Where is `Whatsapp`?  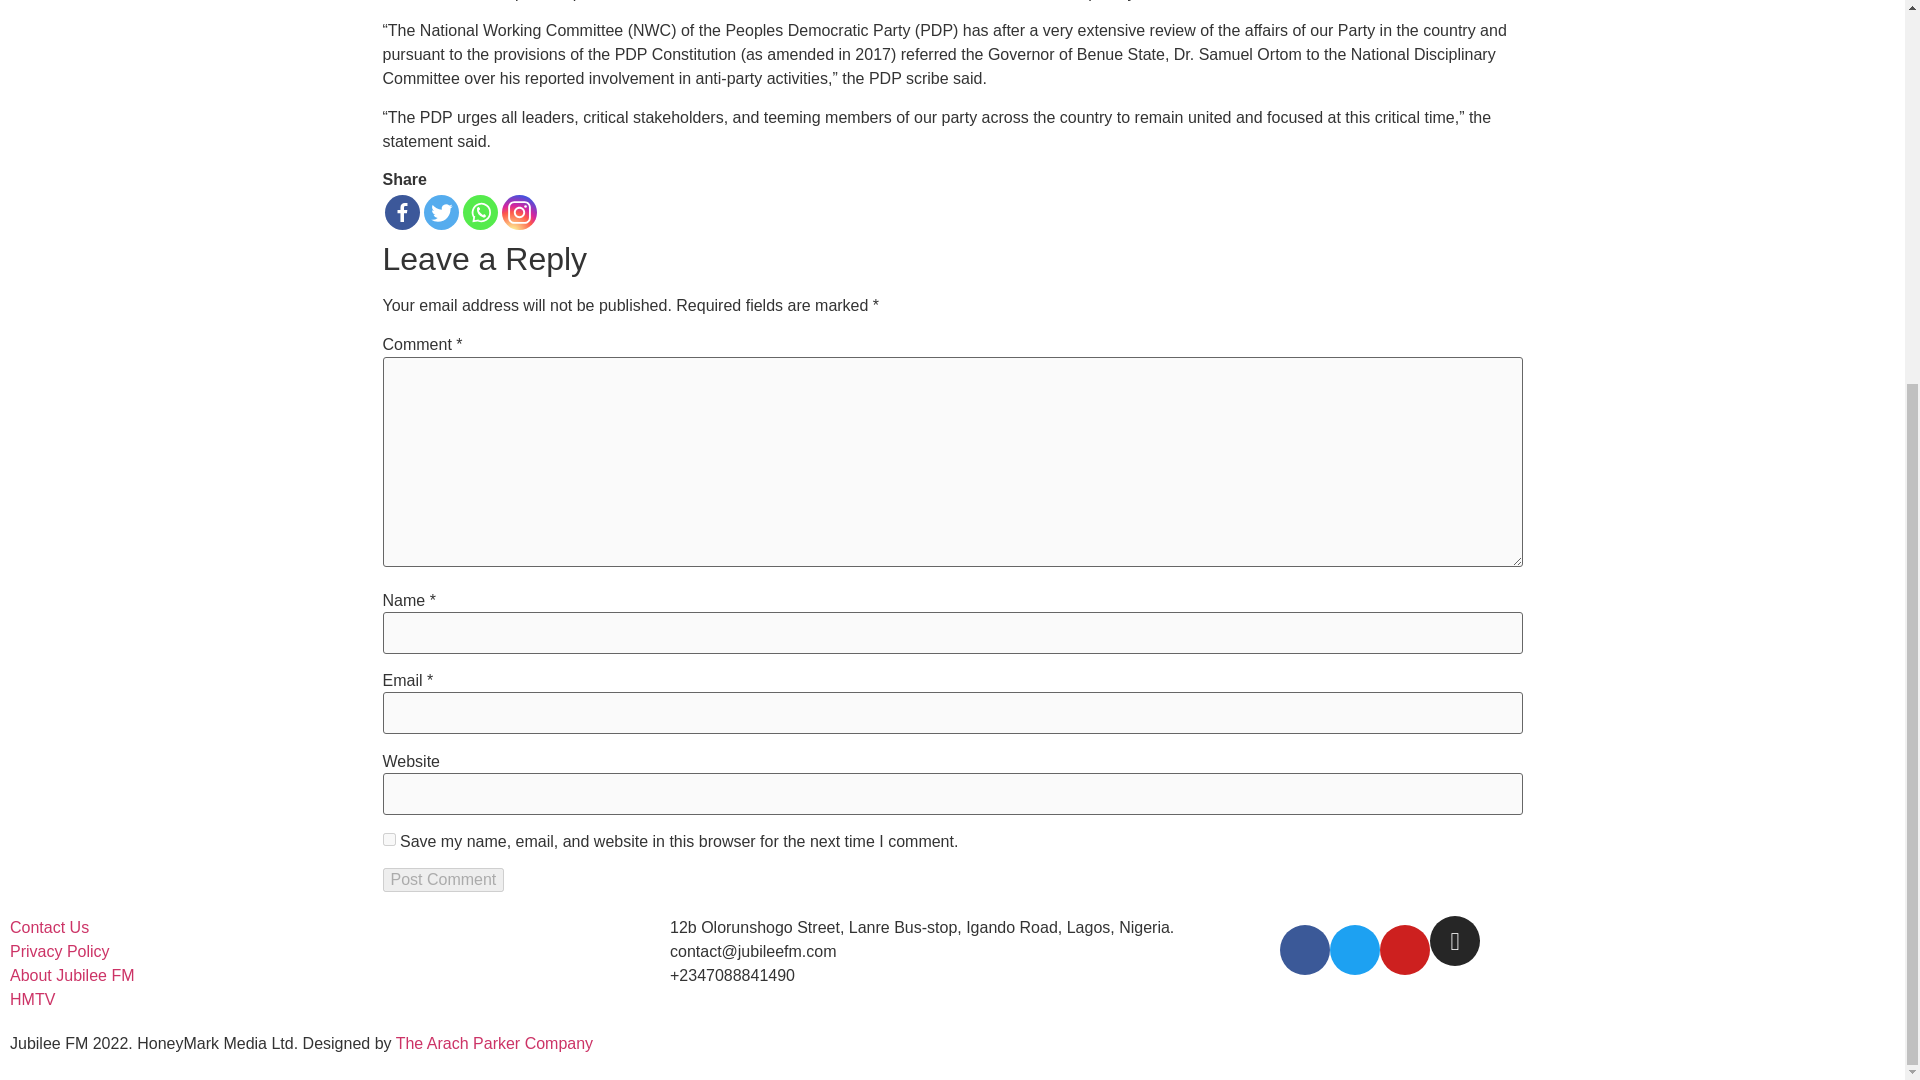 Whatsapp is located at coordinates (480, 212).